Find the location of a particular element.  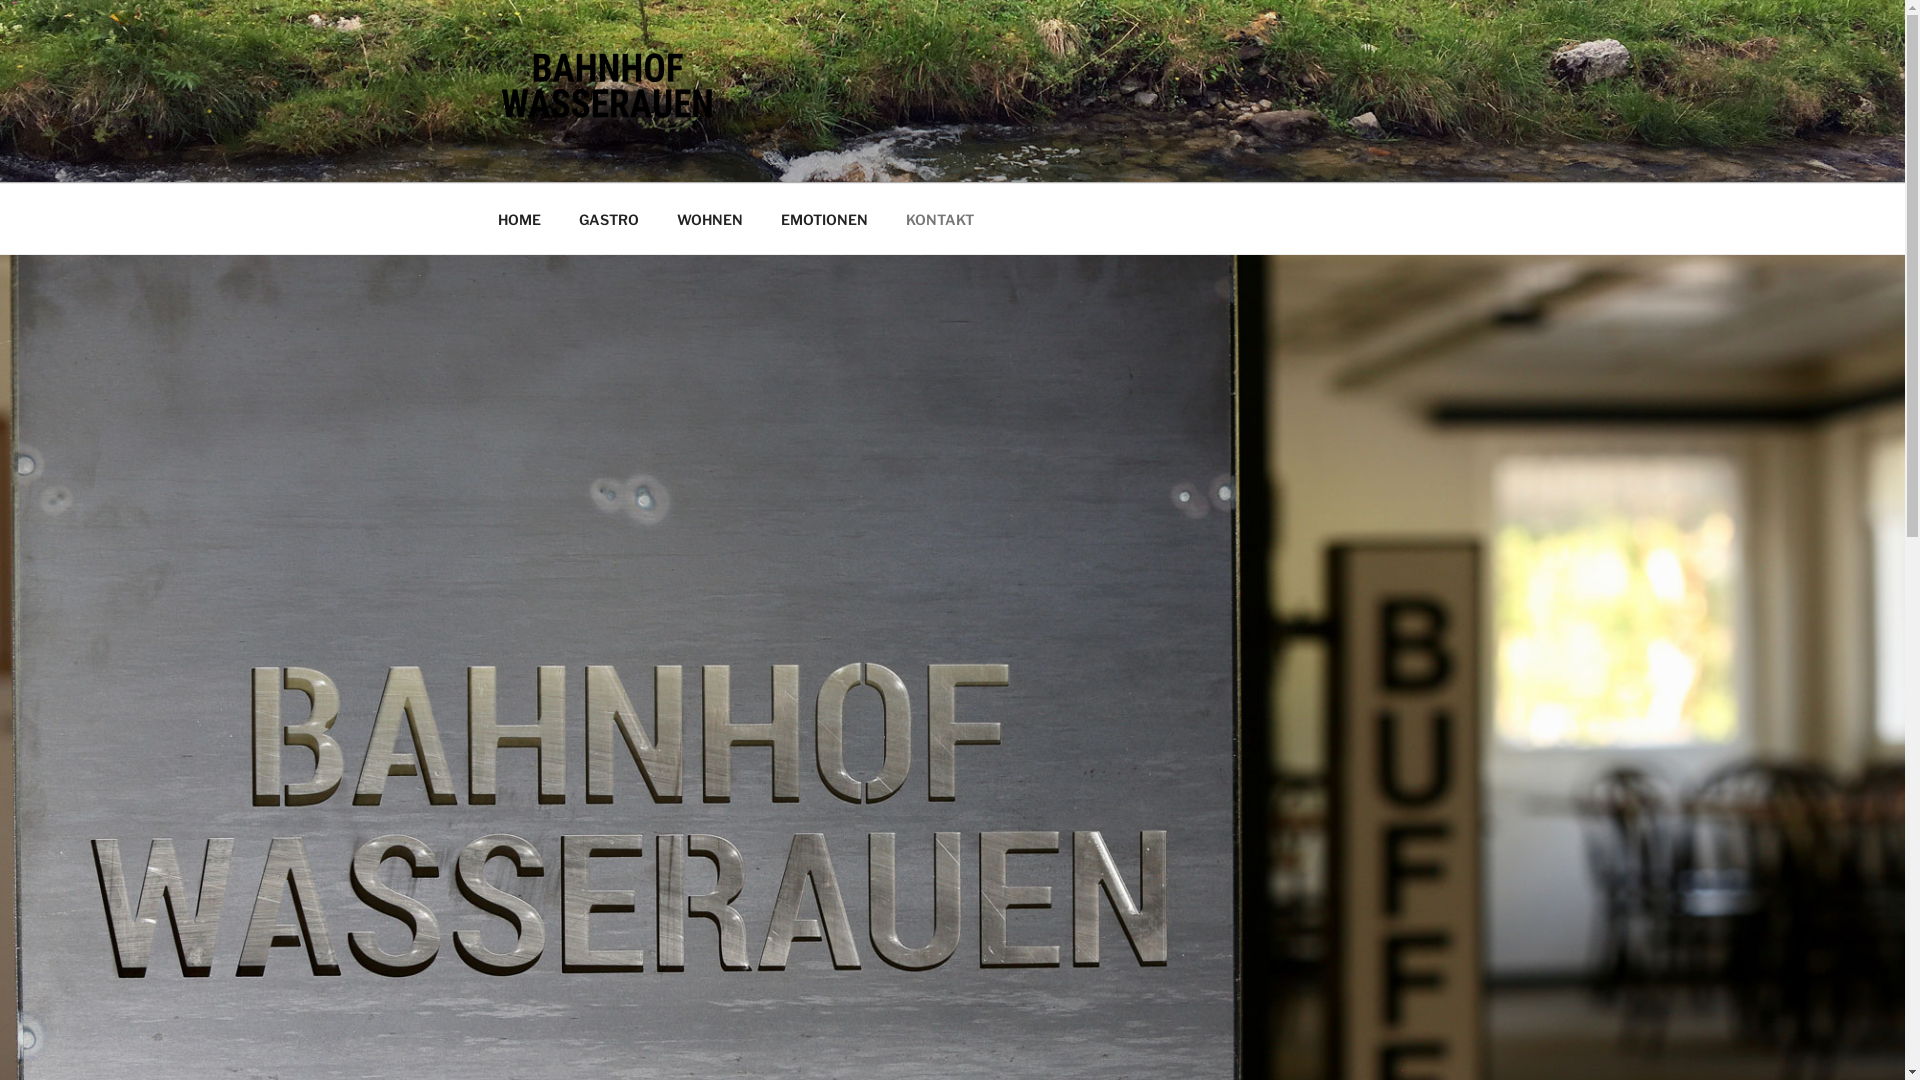

WOHNEN is located at coordinates (710, 218).